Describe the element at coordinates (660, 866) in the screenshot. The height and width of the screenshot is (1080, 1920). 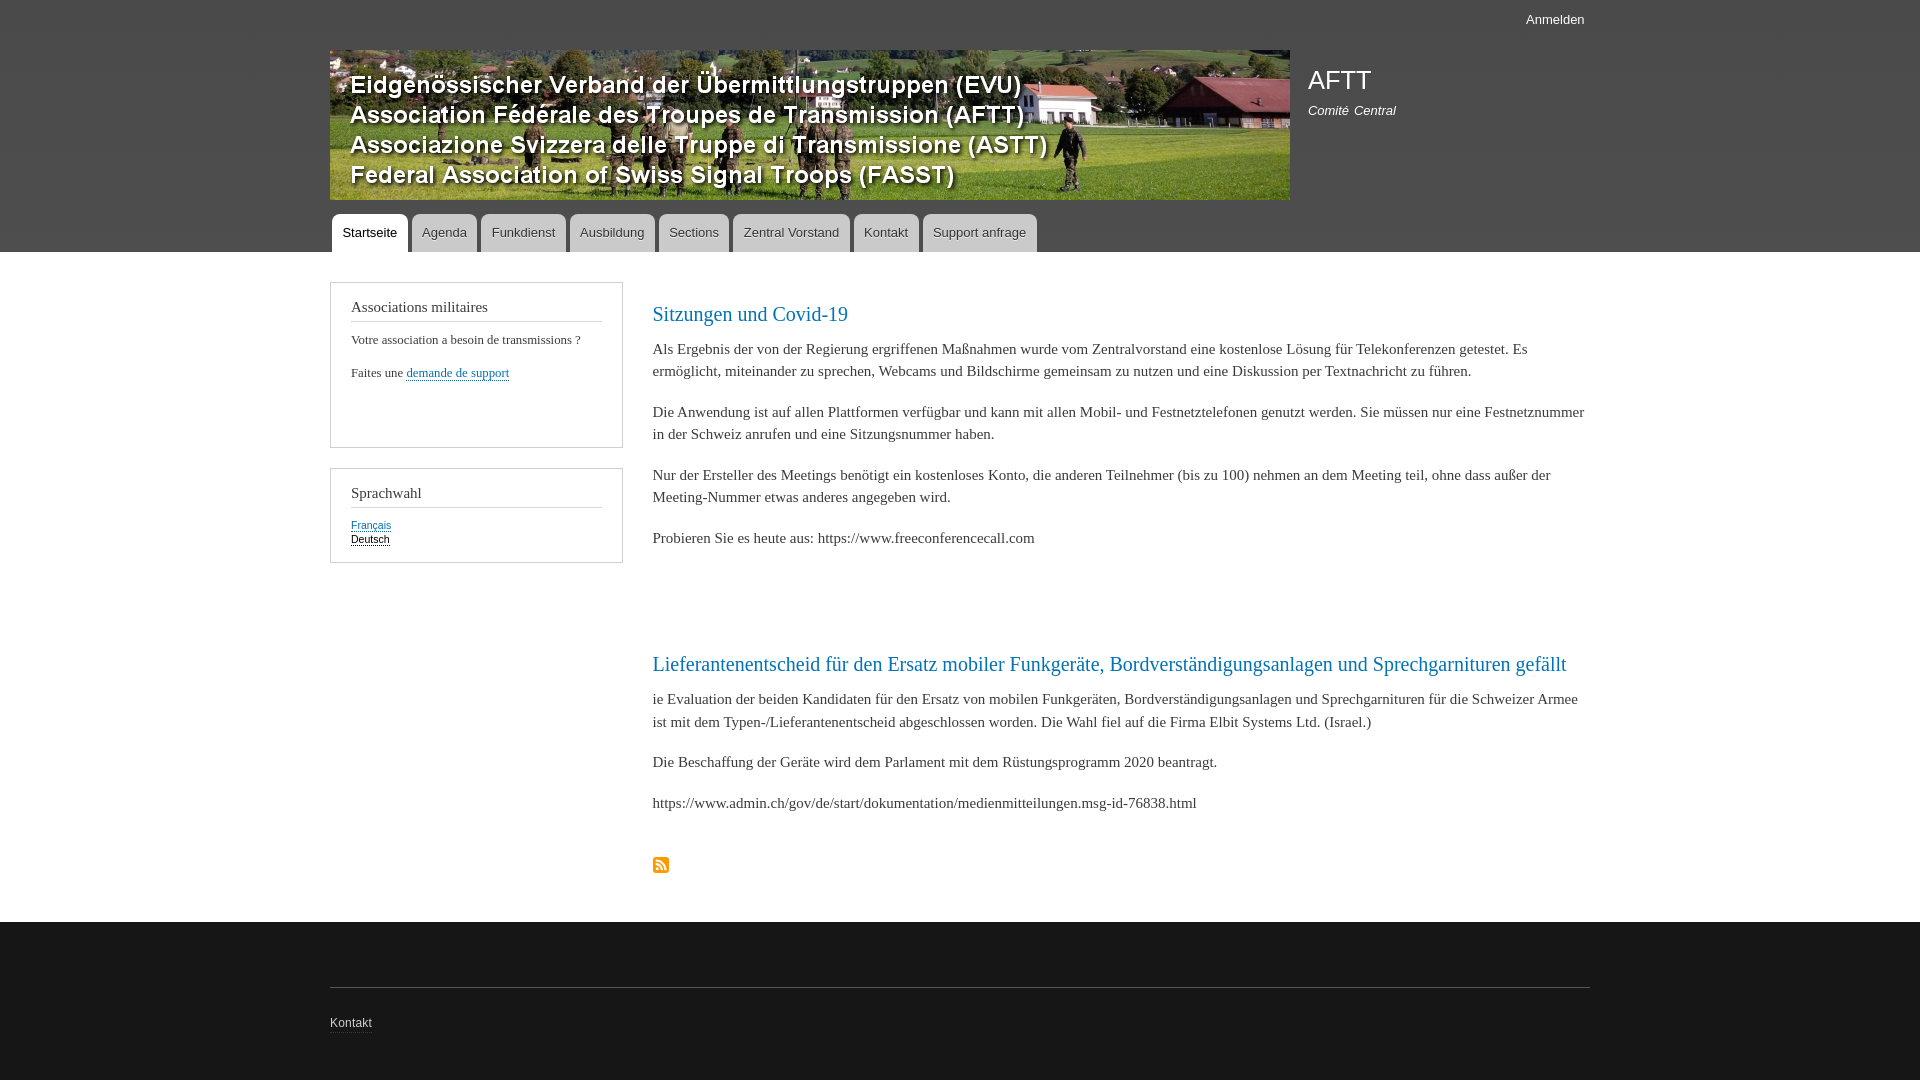
I see `abonnieren` at that location.